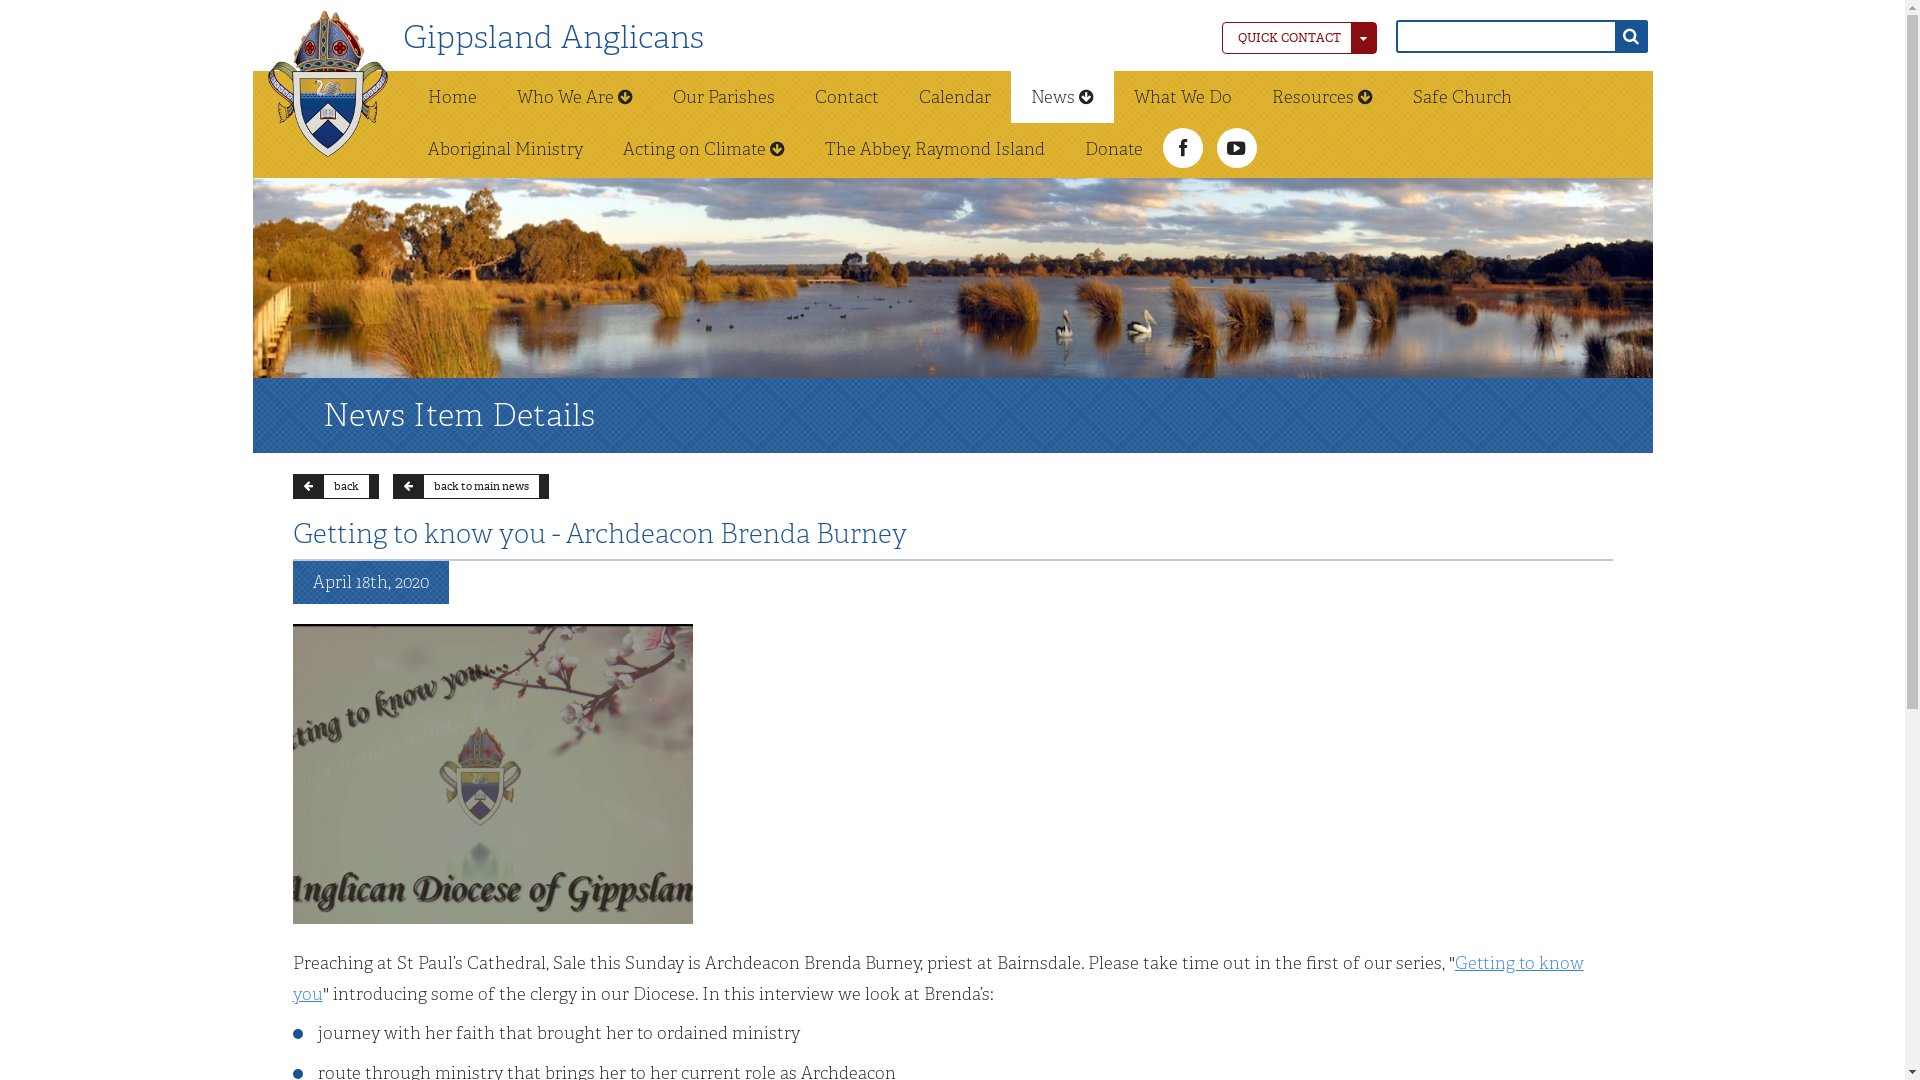  What do you see at coordinates (954, 97) in the screenshot?
I see `Calendar` at bounding box center [954, 97].